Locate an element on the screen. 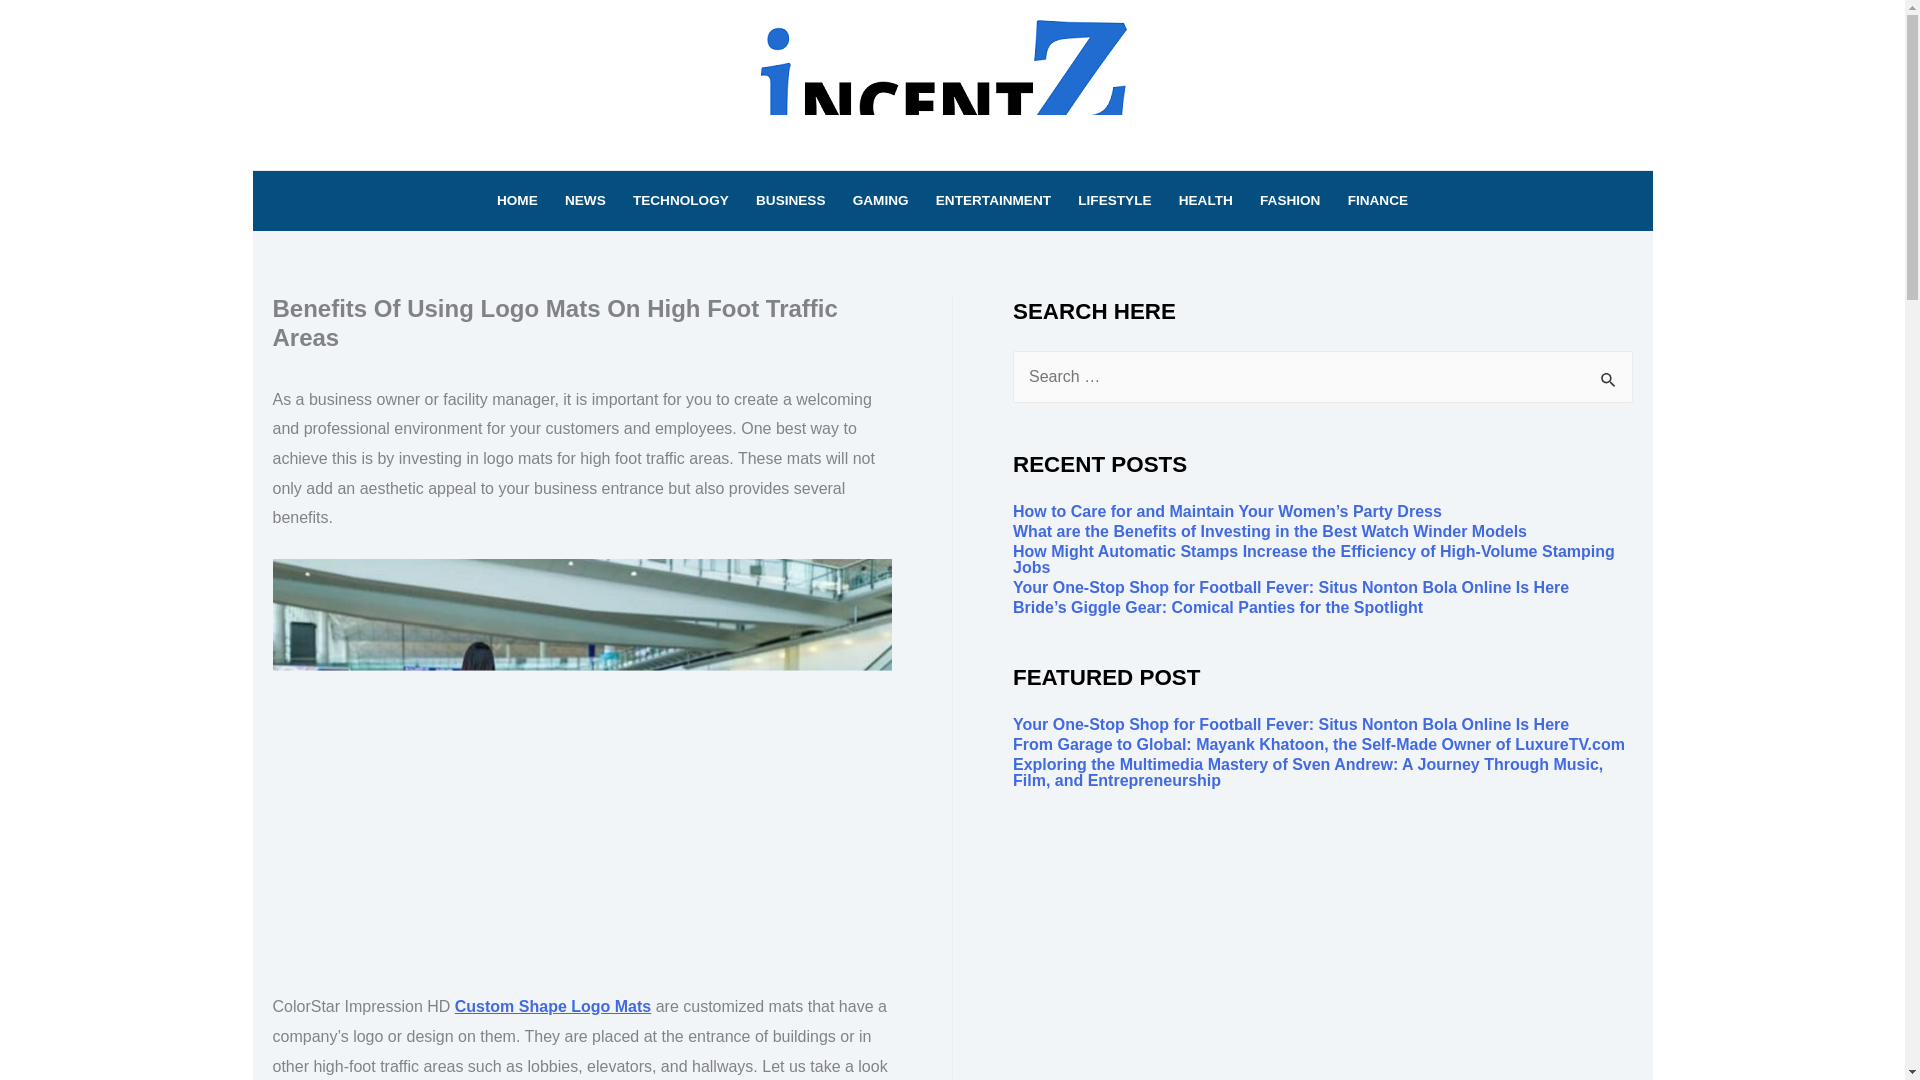 This screenshot has height=1080, width=1920. Custom Shape Logo Mats is located at coordinates (552, 1006).